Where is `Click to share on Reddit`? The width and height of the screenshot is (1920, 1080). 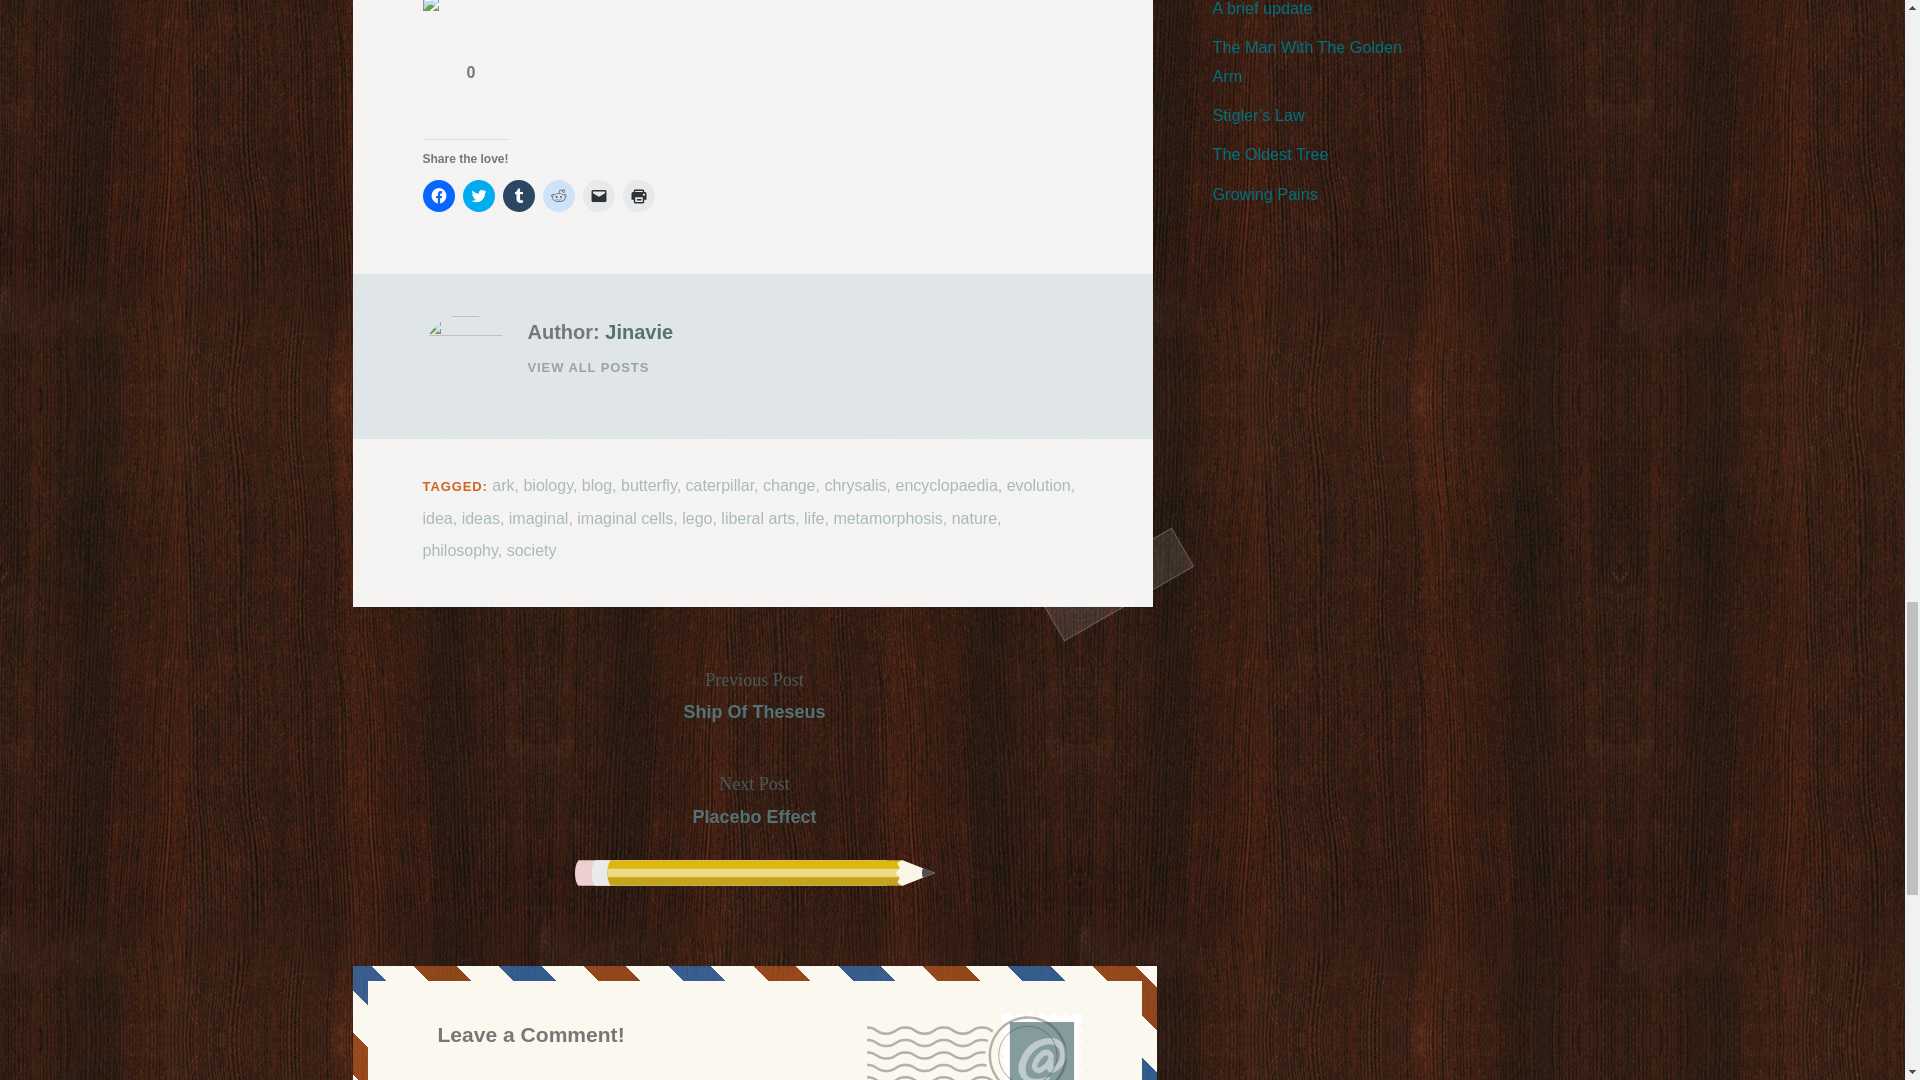 Click to share on Reddit is located at coordinates (558, 196).